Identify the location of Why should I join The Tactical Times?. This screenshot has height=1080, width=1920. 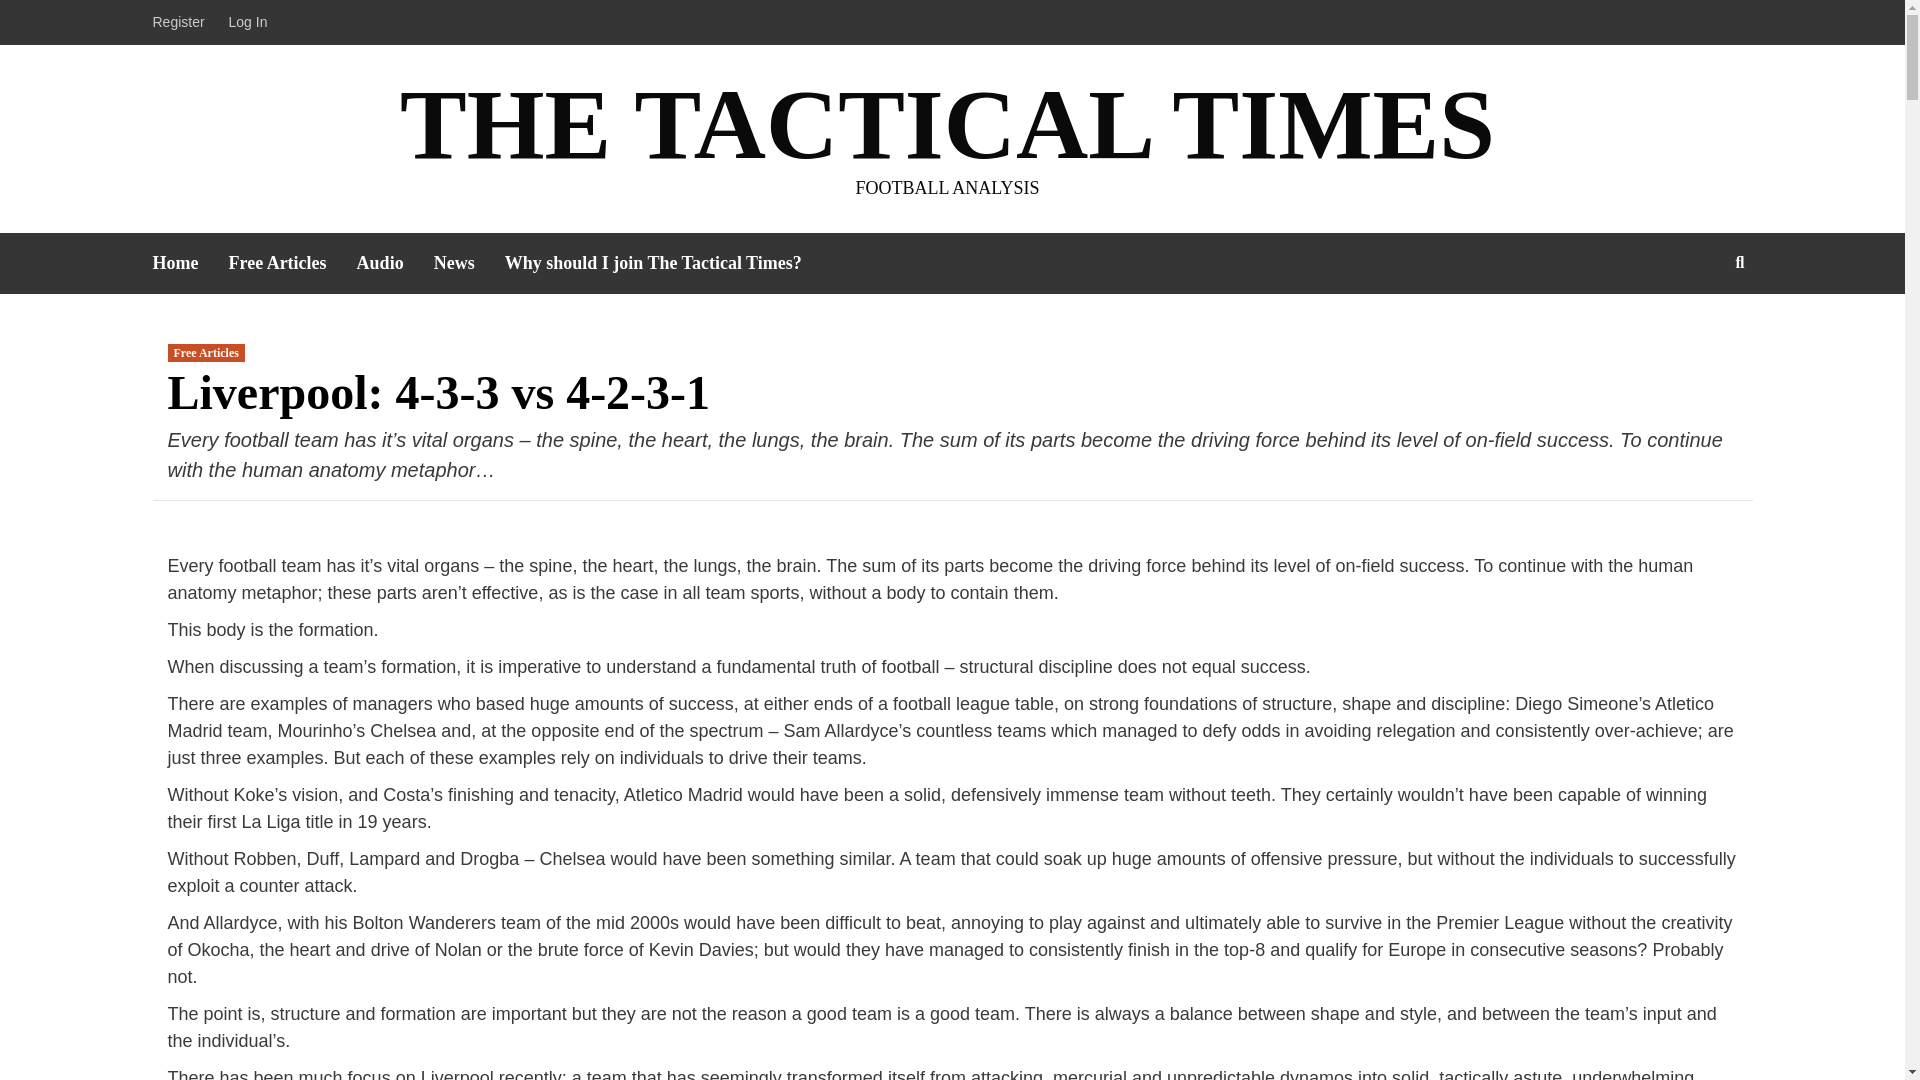
(668, 263).